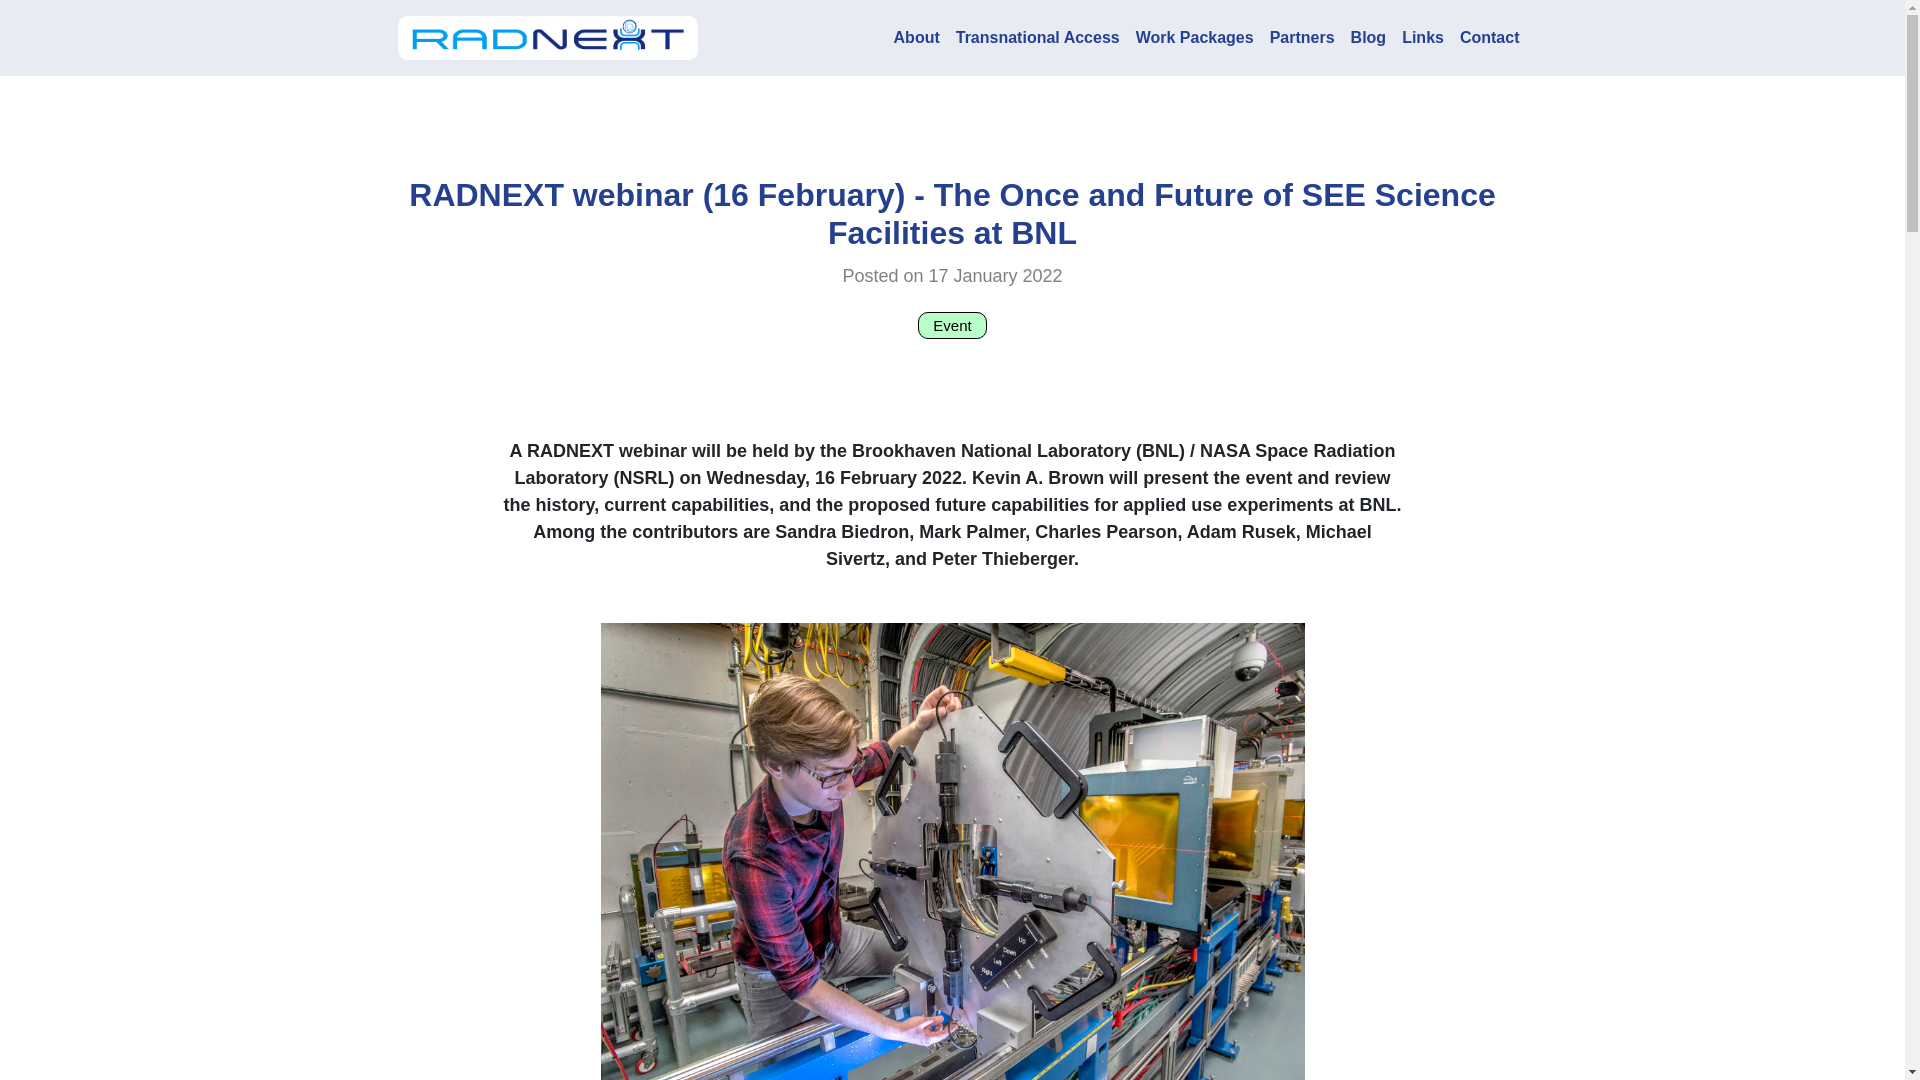  I want to click on Blog, so click(1369, 38).